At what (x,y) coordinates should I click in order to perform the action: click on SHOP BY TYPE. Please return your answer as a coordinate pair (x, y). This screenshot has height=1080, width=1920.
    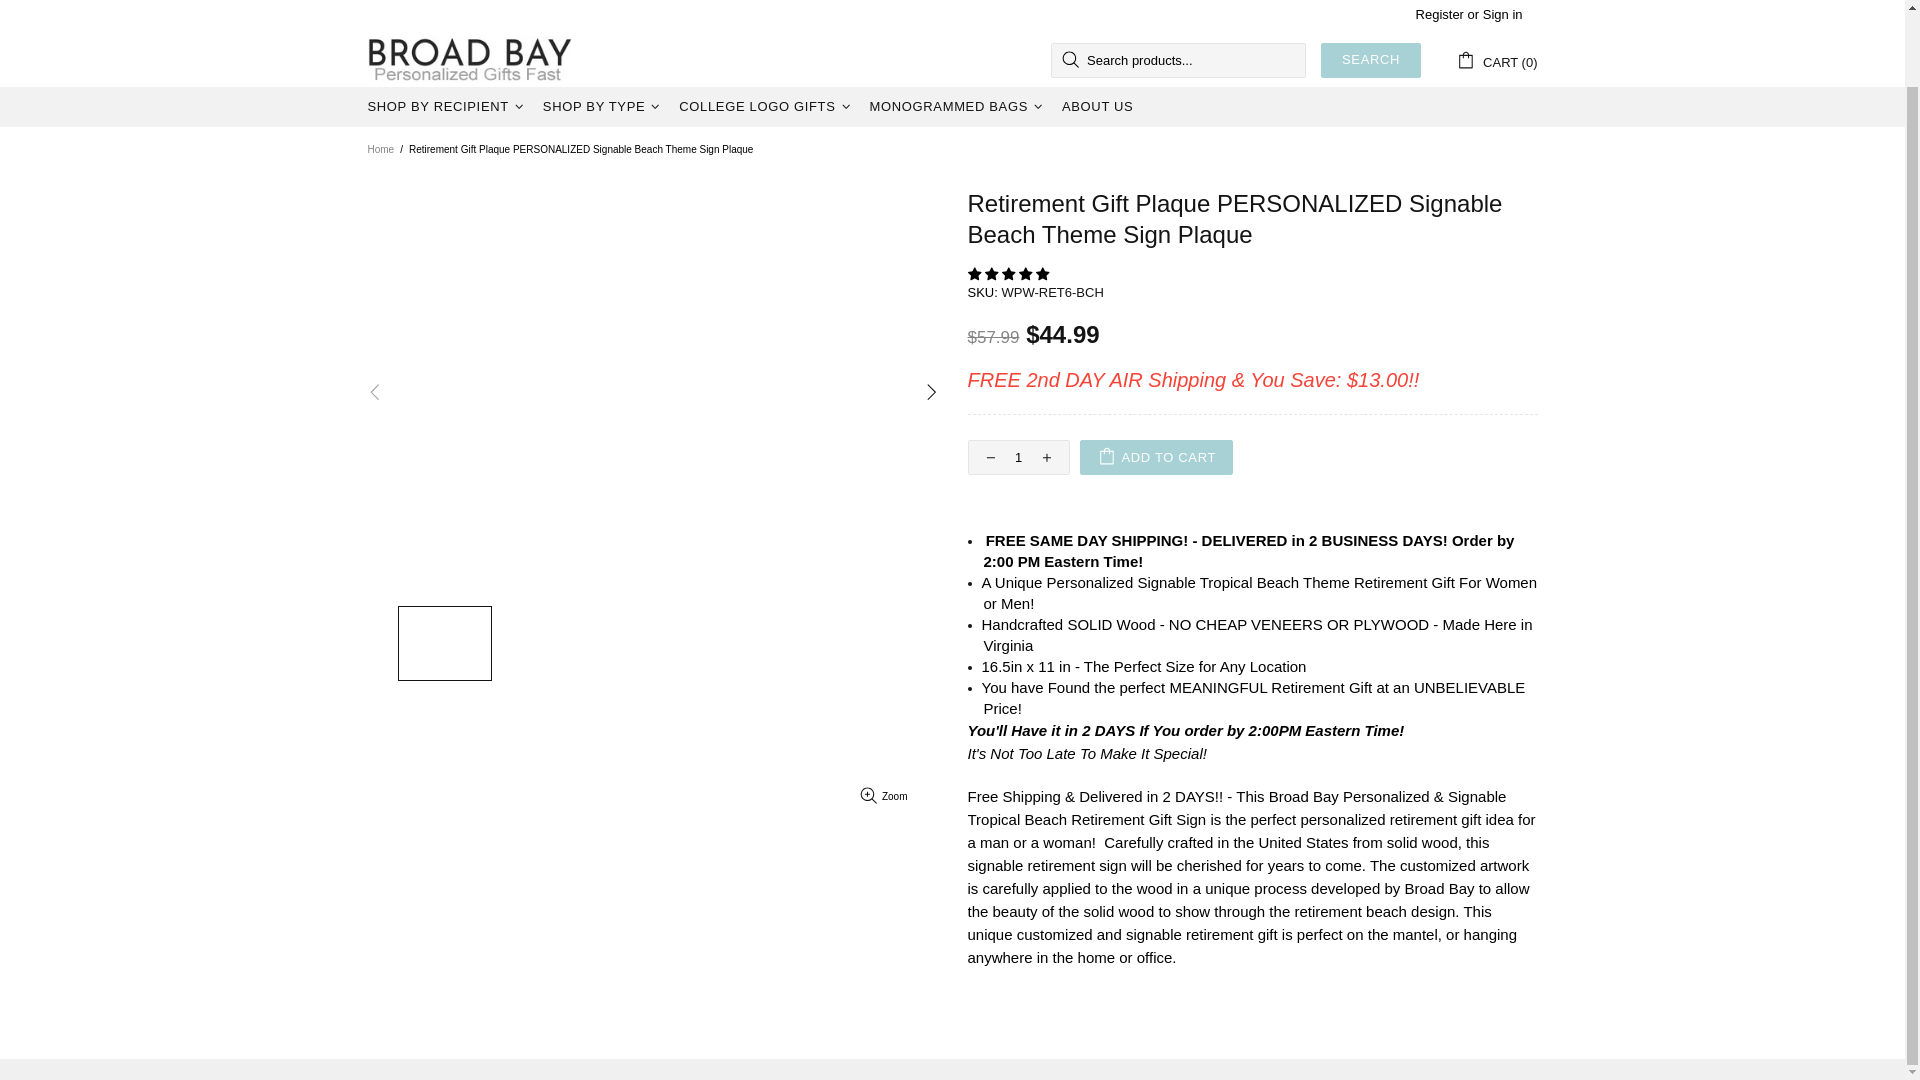
    Looking at the image, I should click on (604, 107).